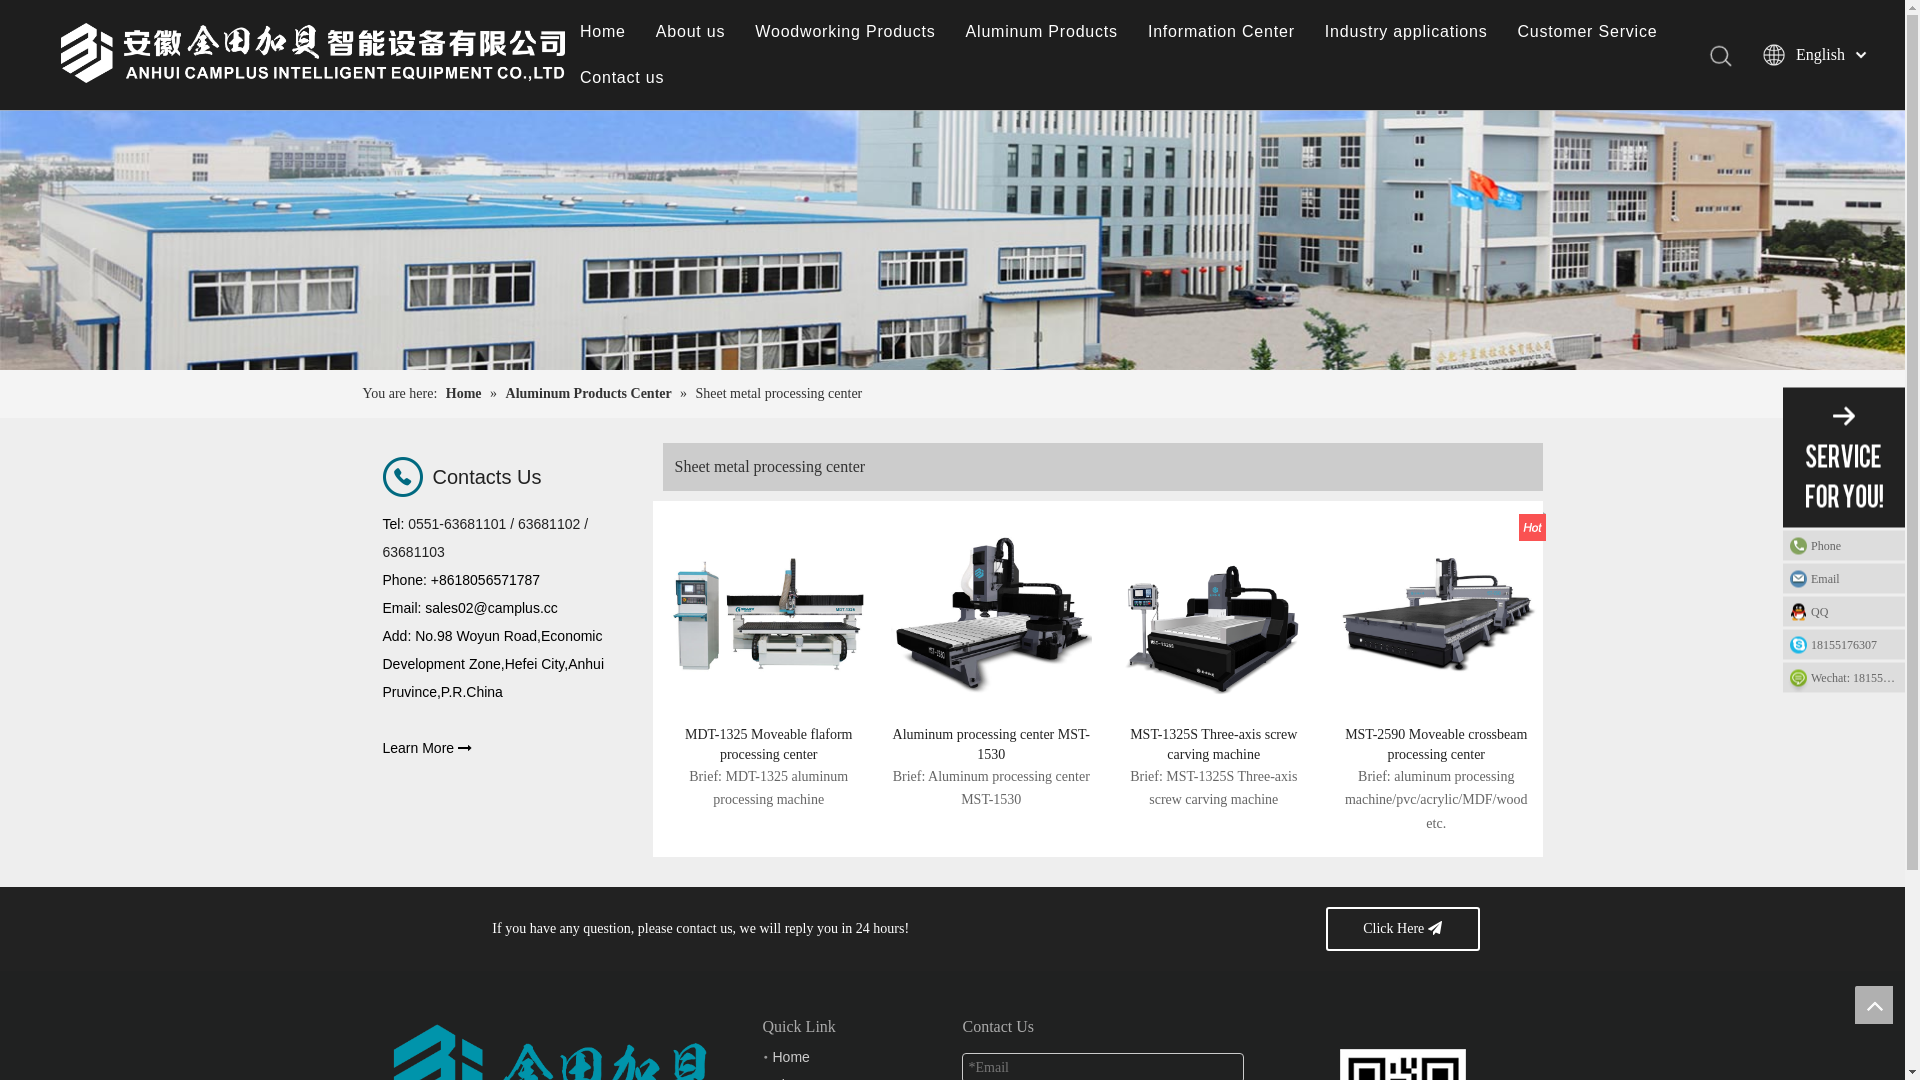 The width and height of the screenshot is (1920, 1080). What do you see at coordinates (845, 32) in the screenshot?
I see `Woodworking Products` at bounding box center [845, 32].